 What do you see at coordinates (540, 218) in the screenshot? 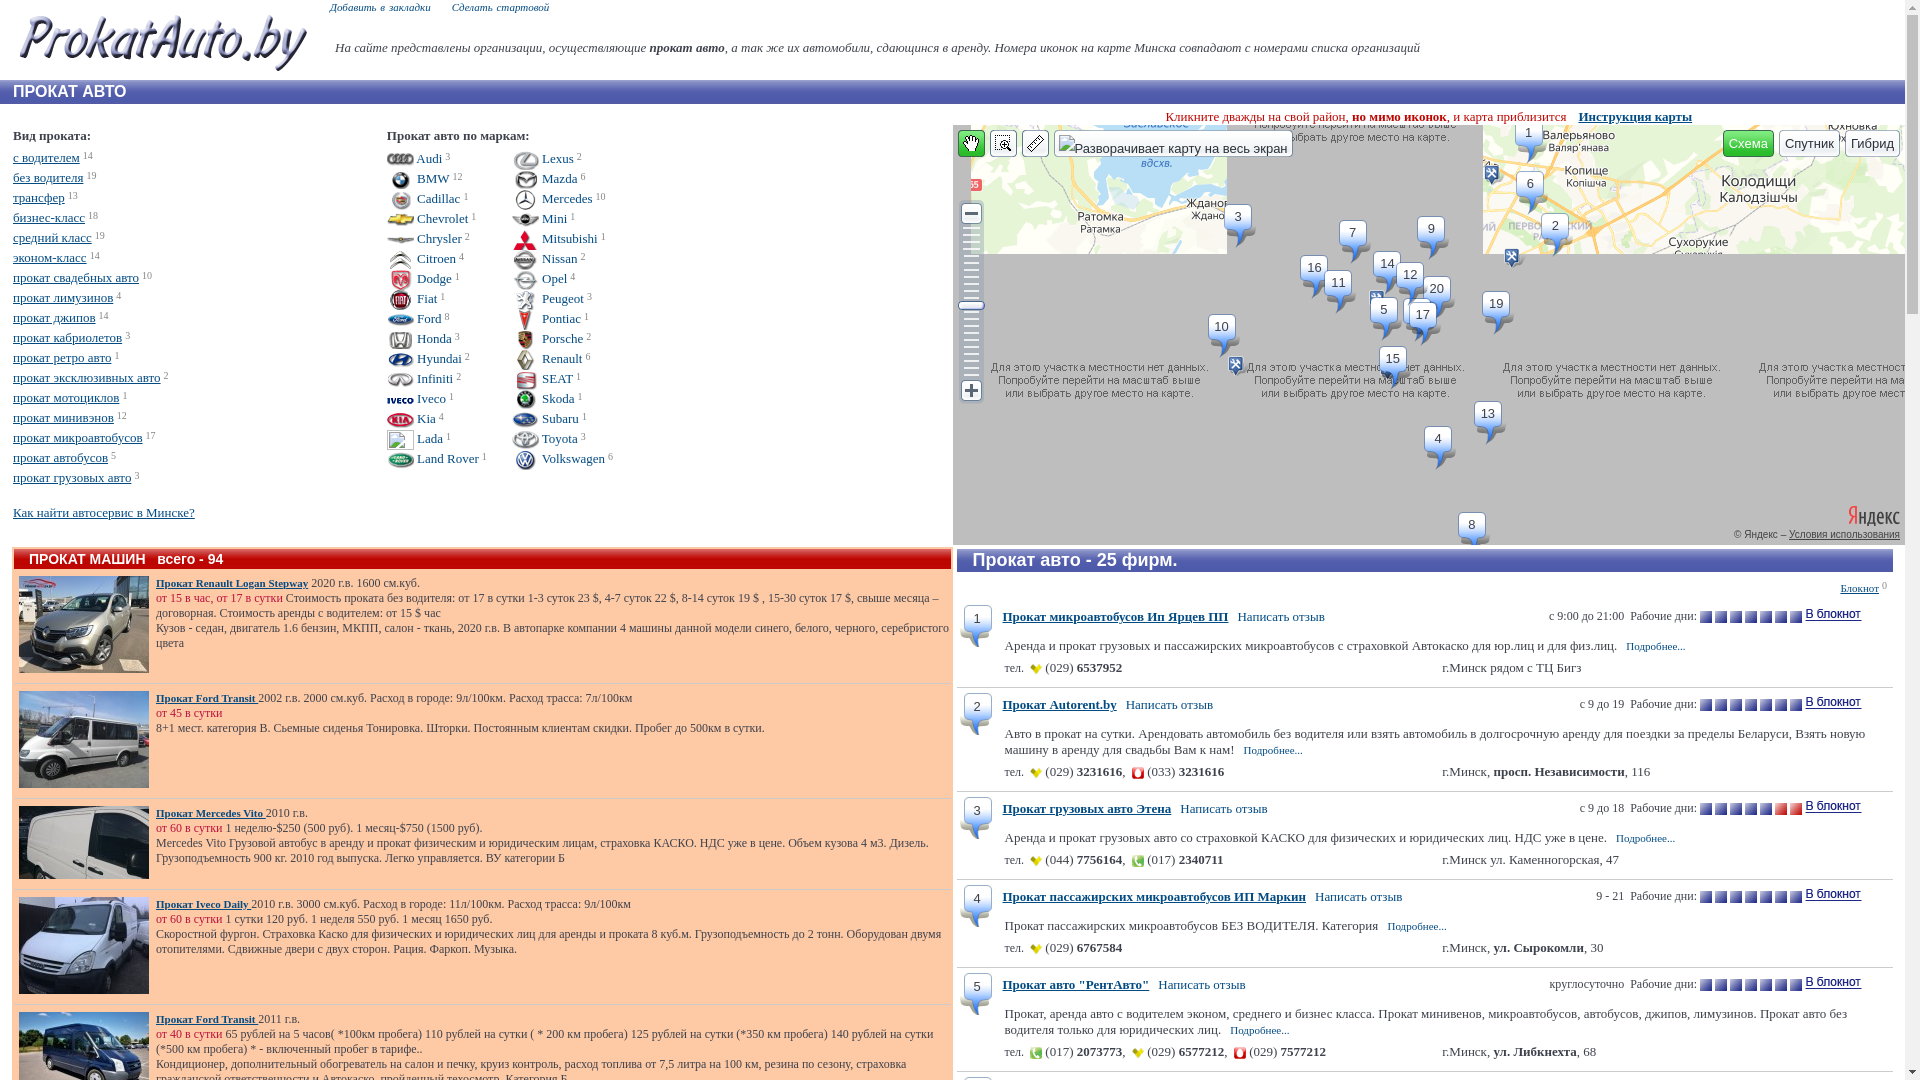
I see ` Mini` at bounding box center [540, 218].